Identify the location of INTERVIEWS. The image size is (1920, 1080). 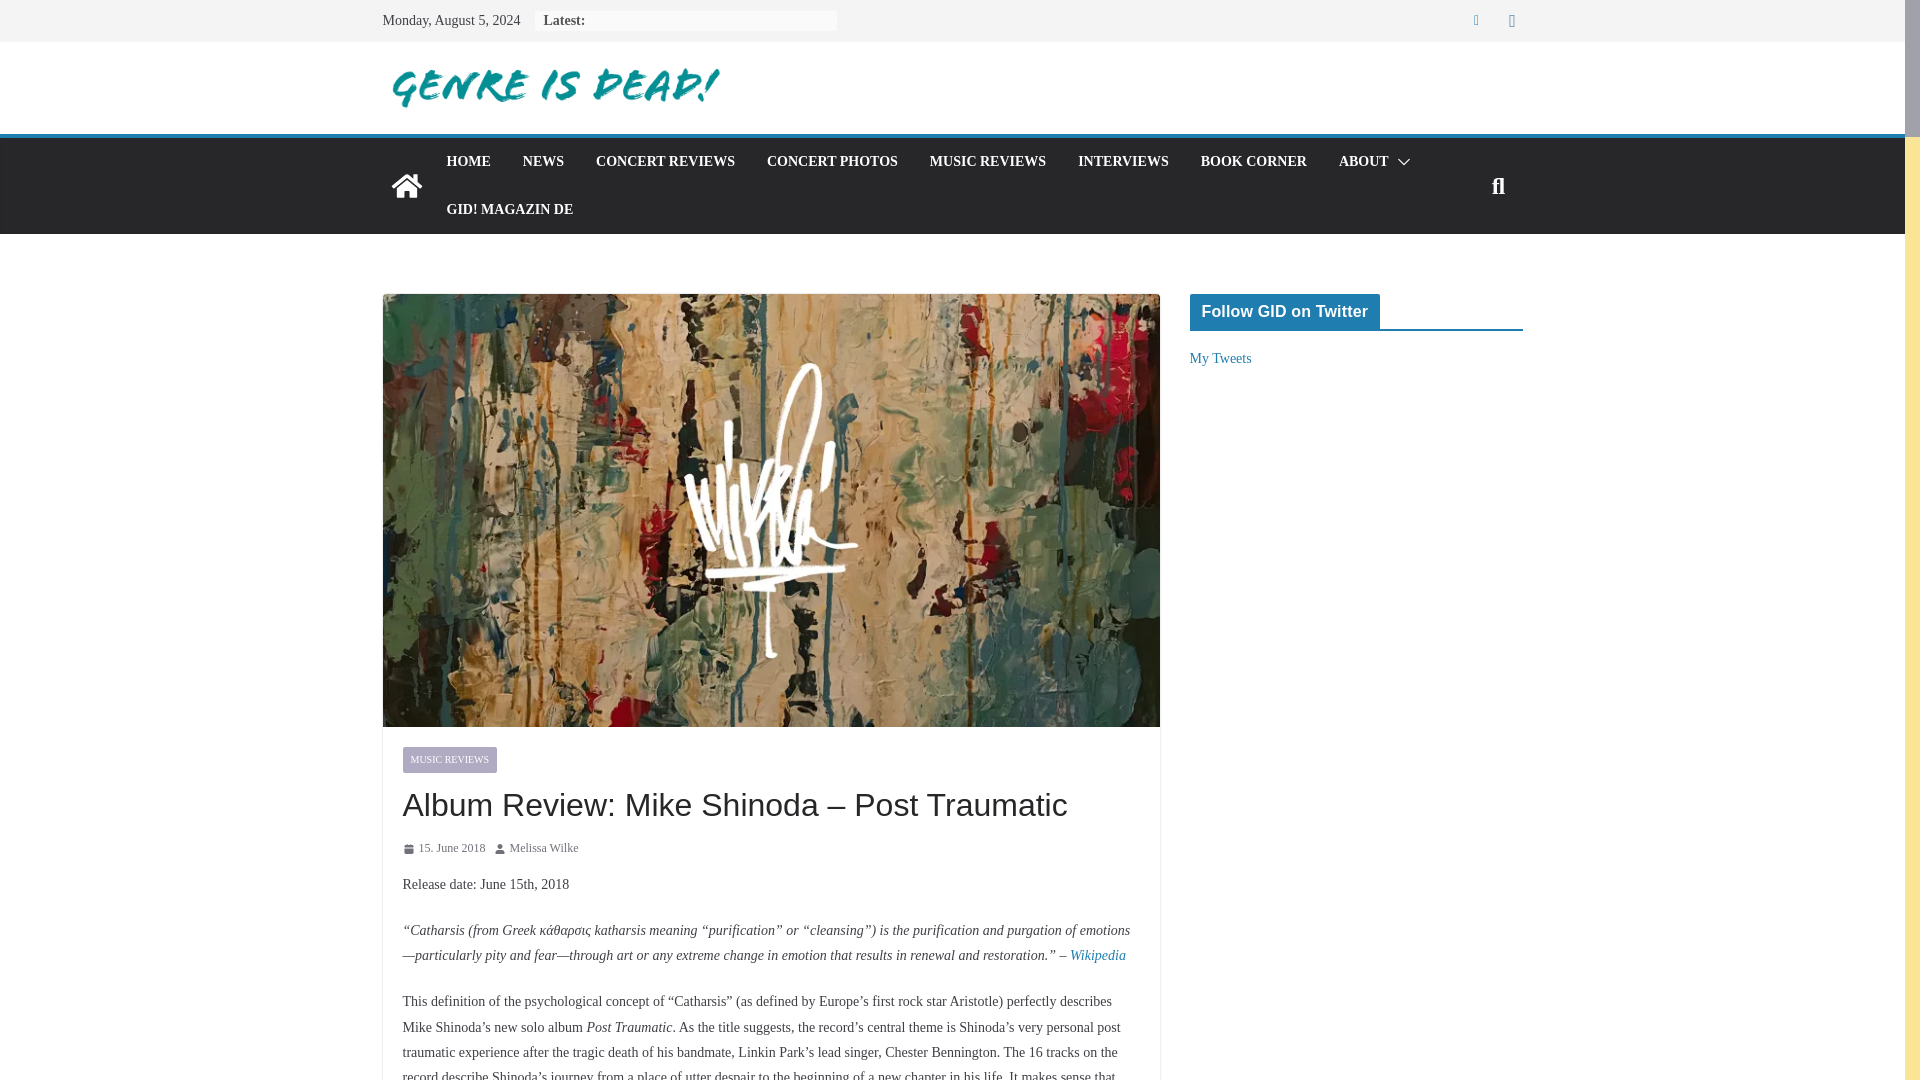
(1123, 162).